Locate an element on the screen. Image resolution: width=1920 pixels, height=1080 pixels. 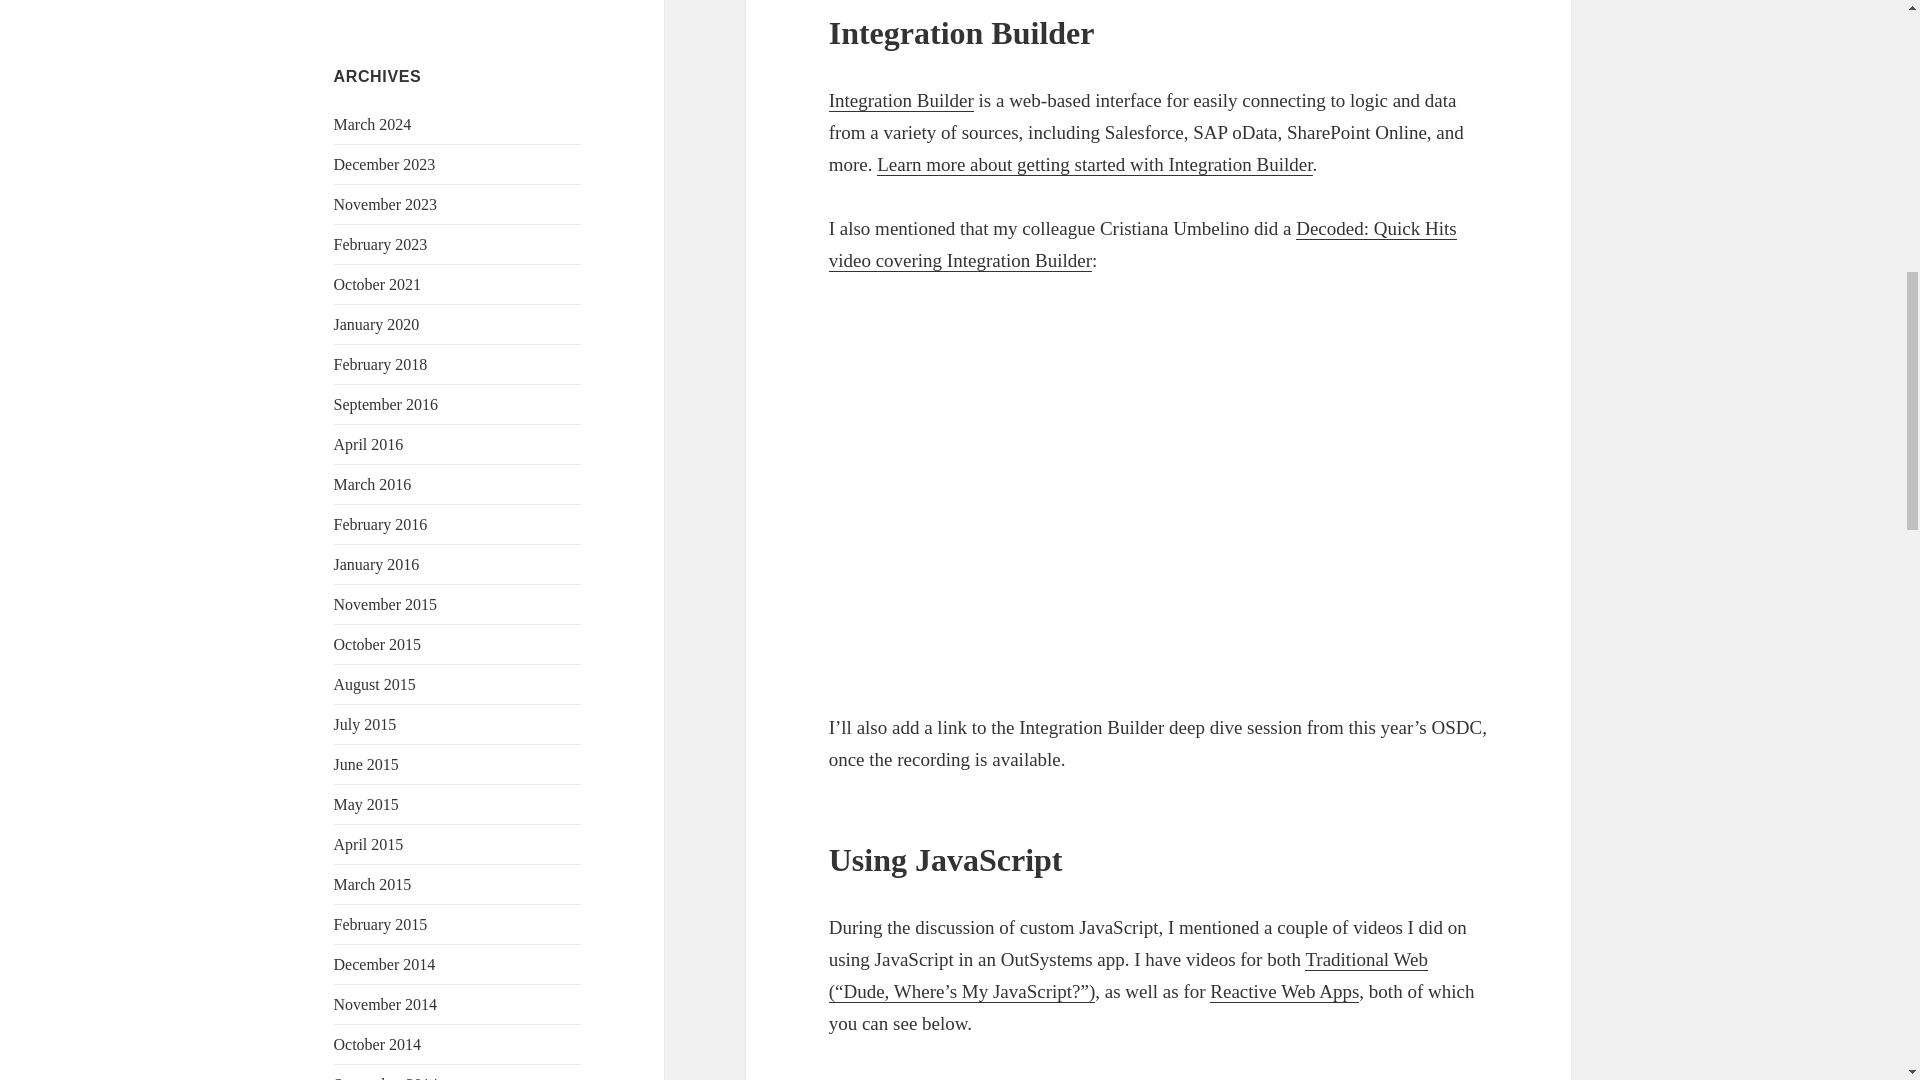
March 2016 is located at coordinates (373, 484).